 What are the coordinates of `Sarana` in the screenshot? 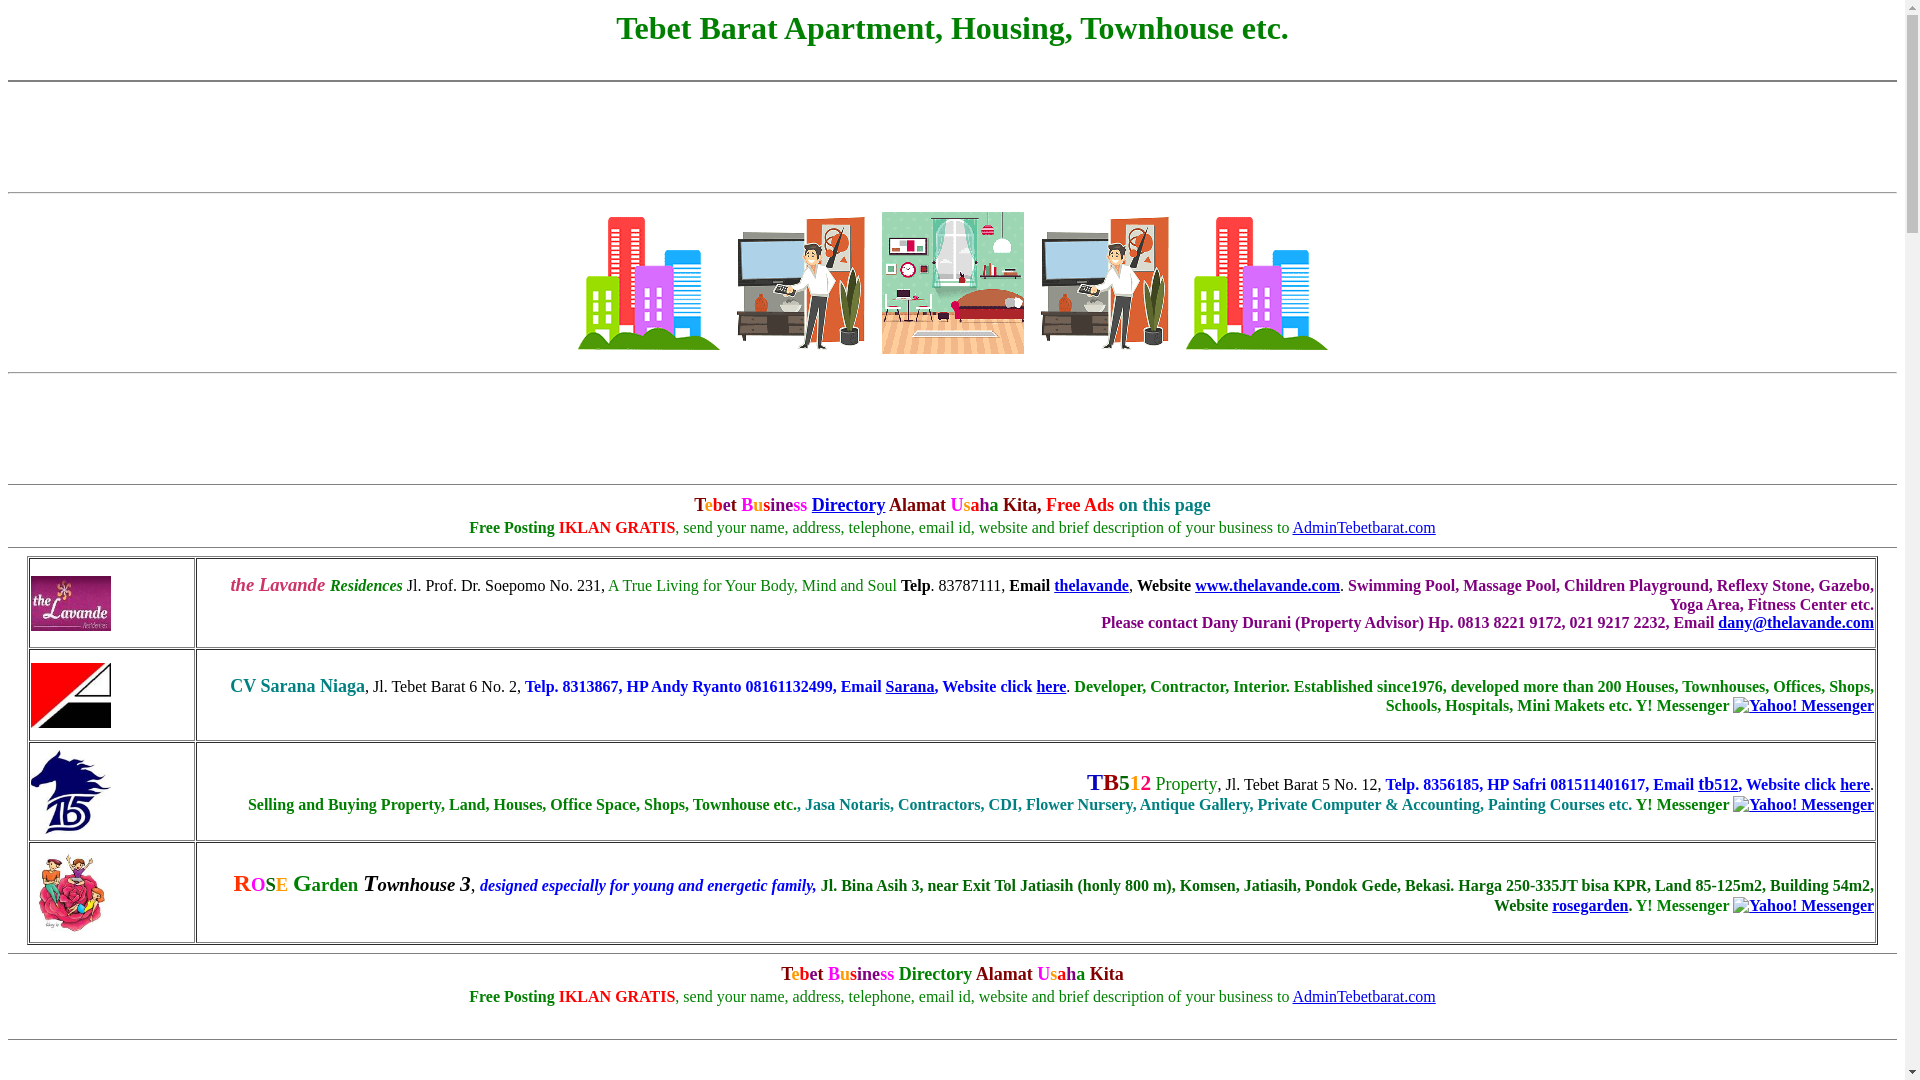 It's located at (910, 686).